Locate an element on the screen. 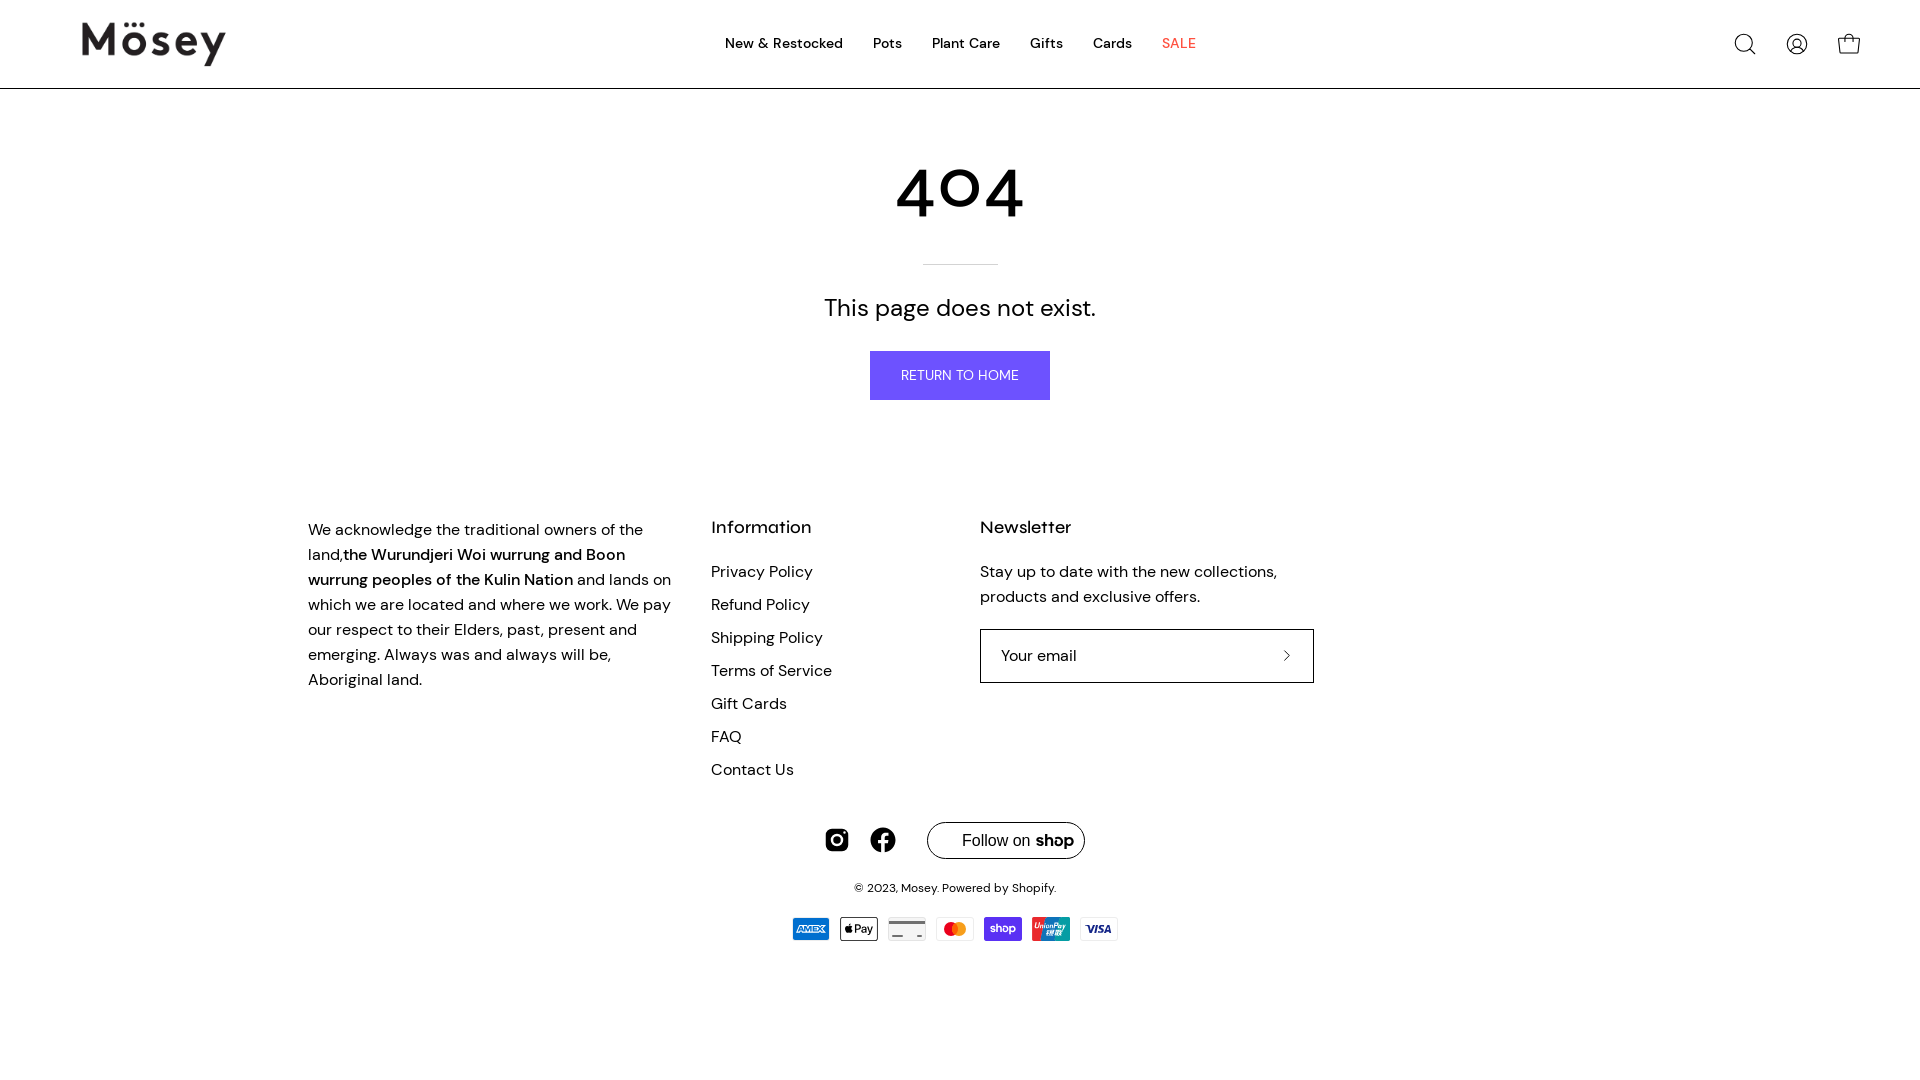 This screenshot has height=1080, width=1920. Information is located at coordinates (762, 528).